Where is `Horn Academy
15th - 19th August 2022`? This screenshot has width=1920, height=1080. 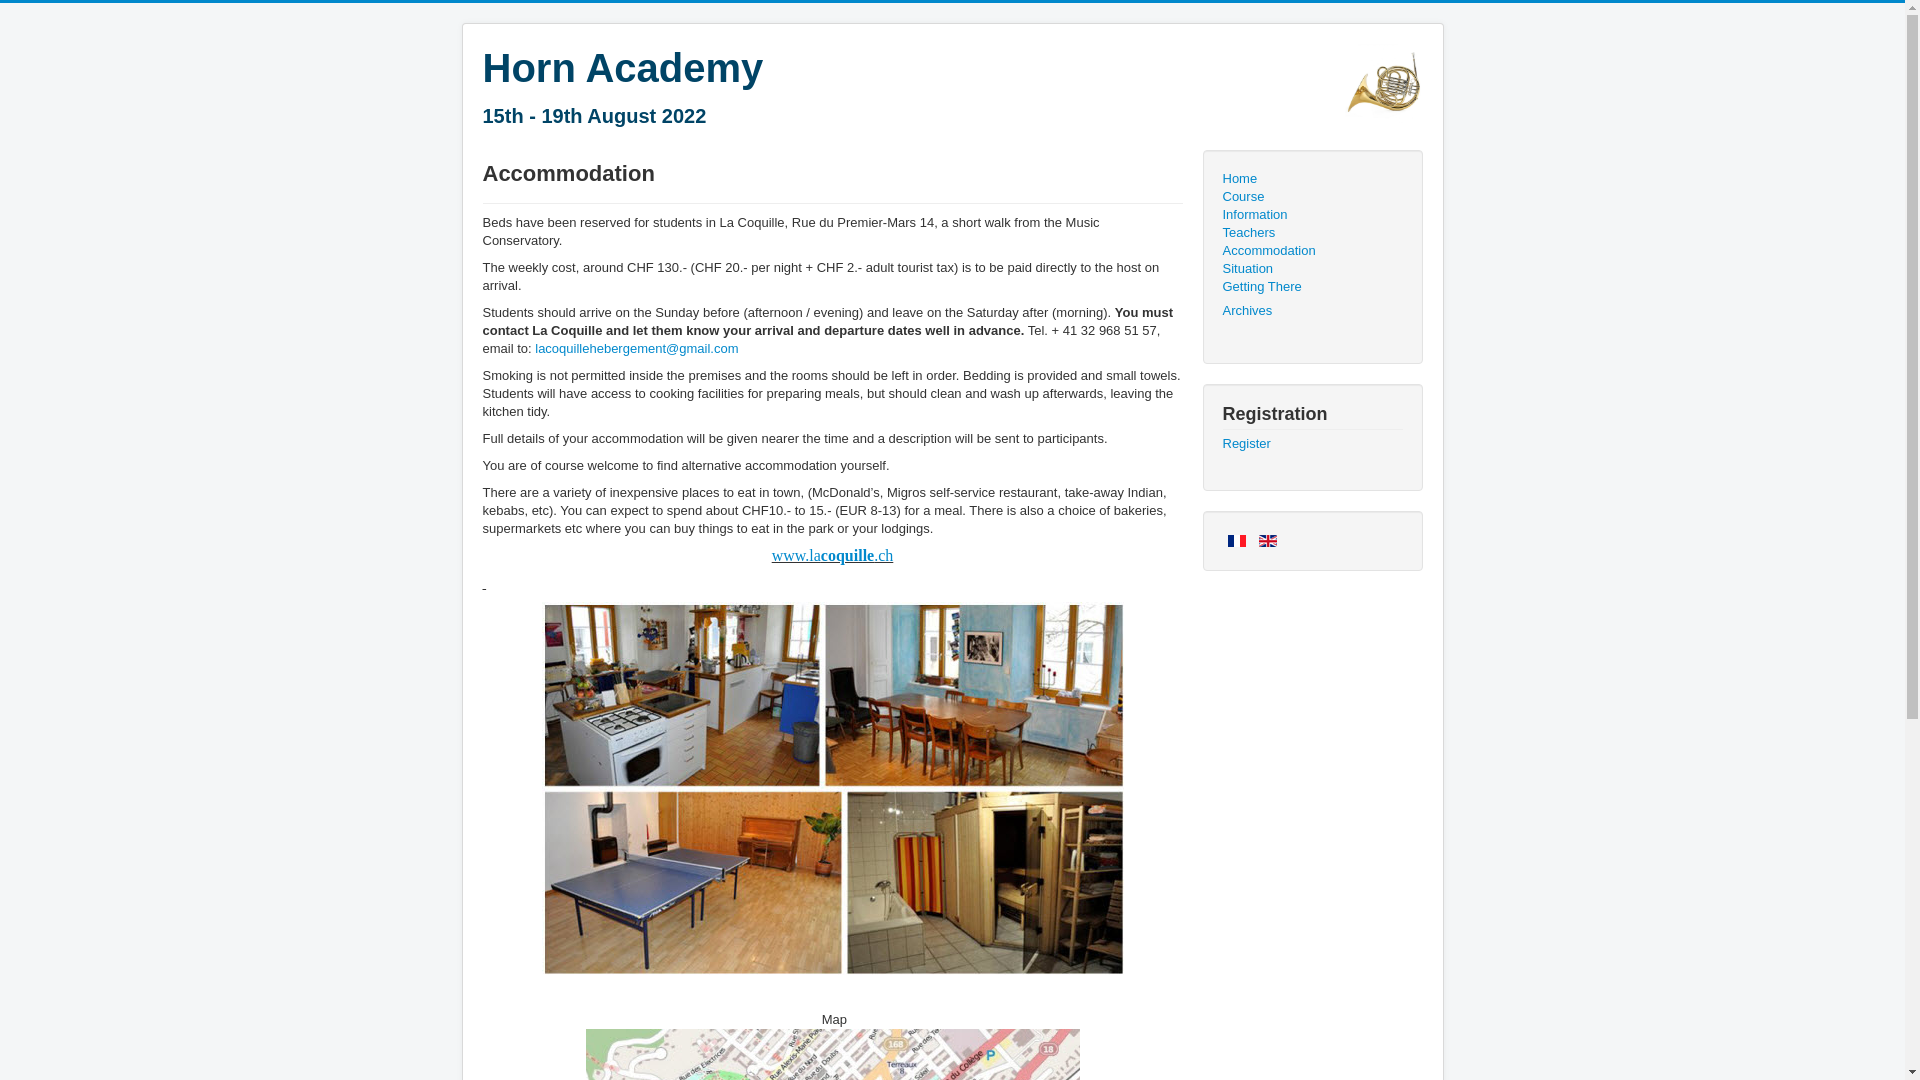
Horn Academy
15th - 19th August 2022 is located at coordinates (622, 92).